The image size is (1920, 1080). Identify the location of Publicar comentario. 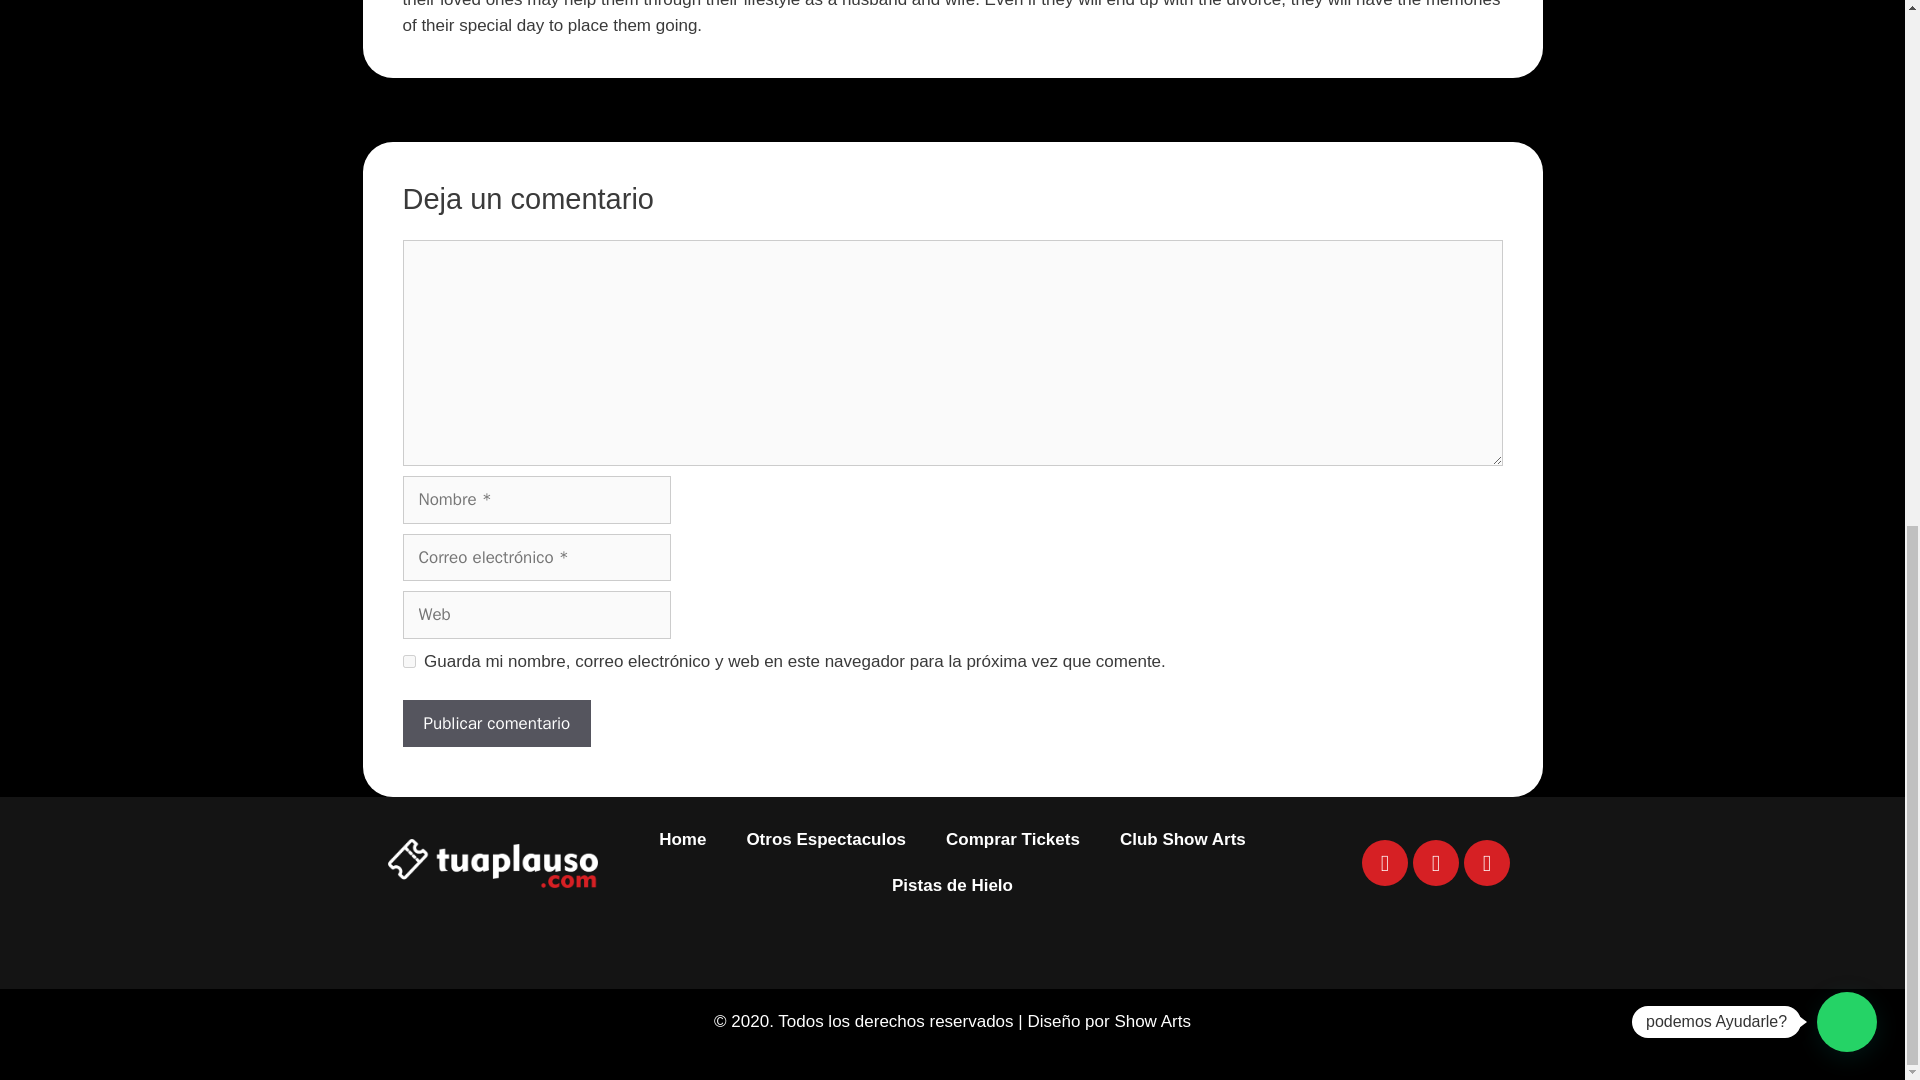
(496, 724).